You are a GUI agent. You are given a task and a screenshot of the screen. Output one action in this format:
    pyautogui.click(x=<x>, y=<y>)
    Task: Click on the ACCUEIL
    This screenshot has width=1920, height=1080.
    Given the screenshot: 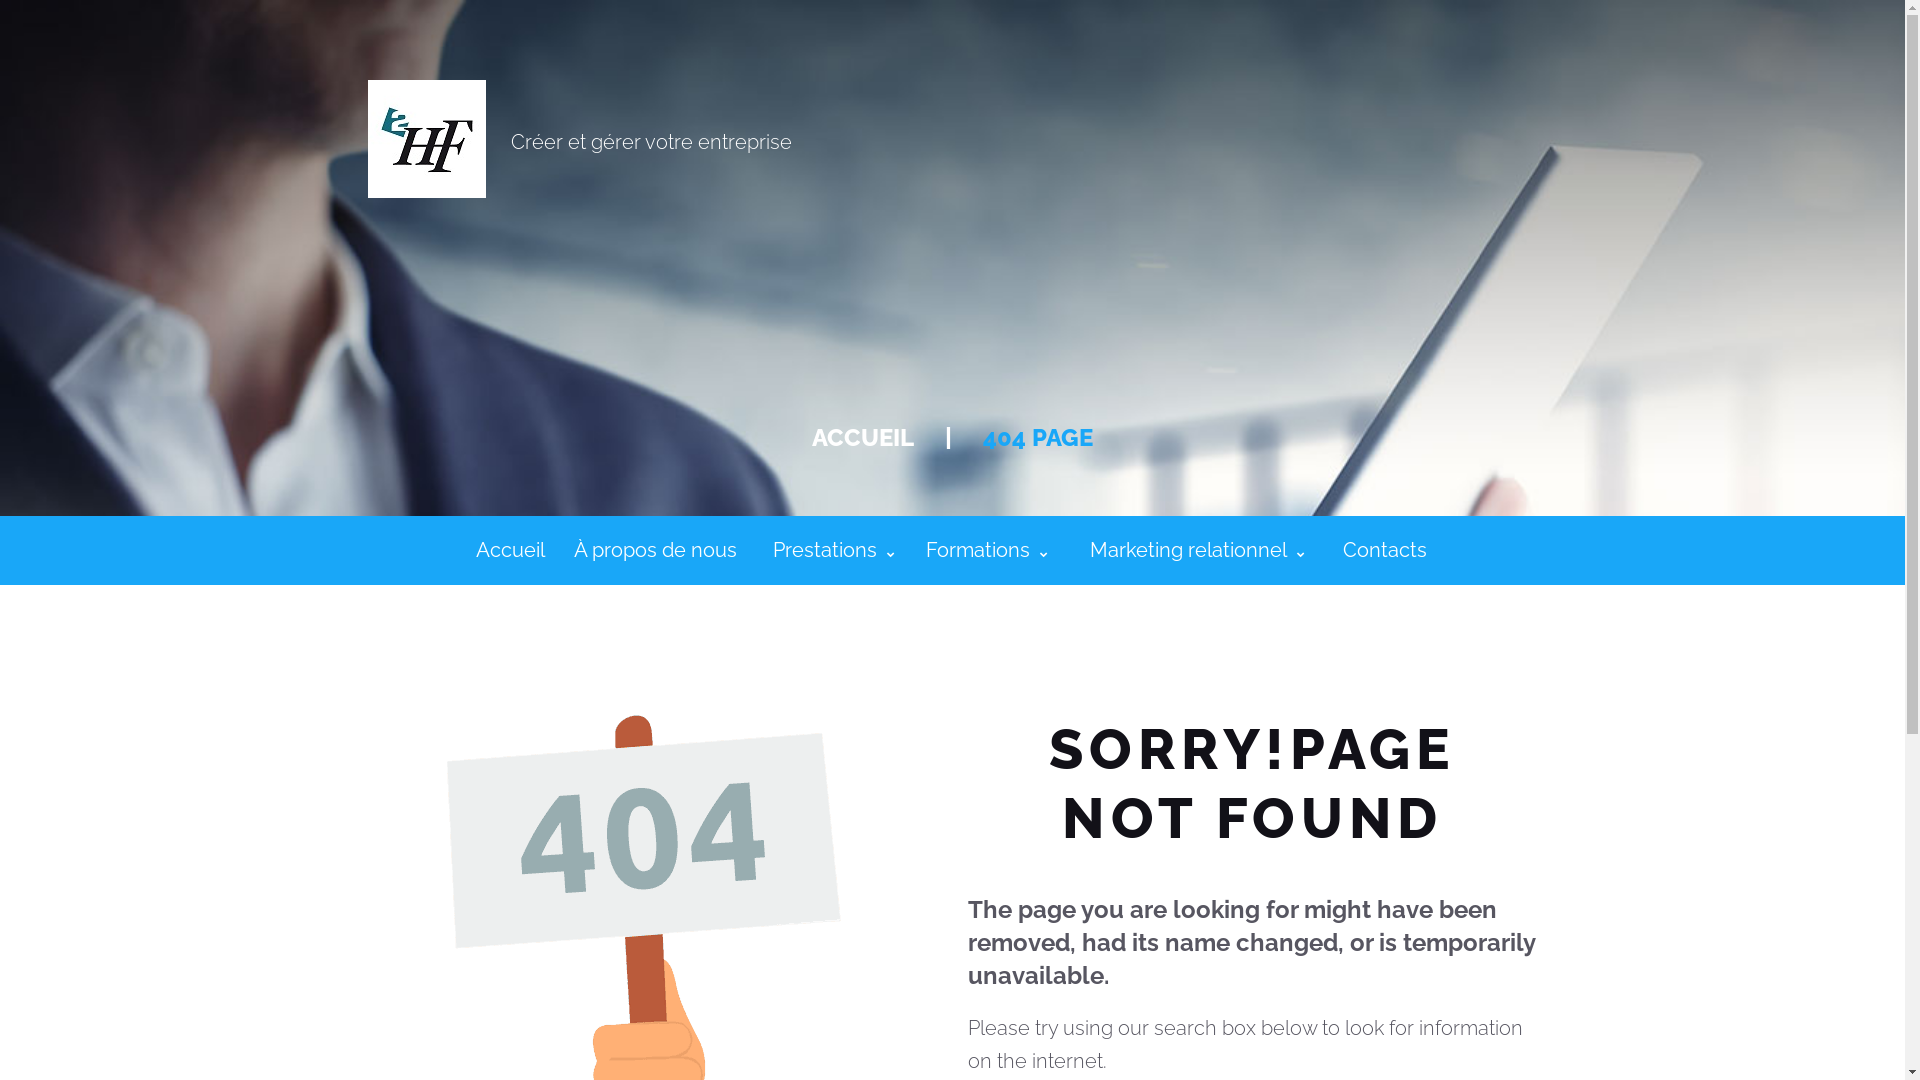 What is the action you would take?
    pyautogui.click(x=863, y=438)
    